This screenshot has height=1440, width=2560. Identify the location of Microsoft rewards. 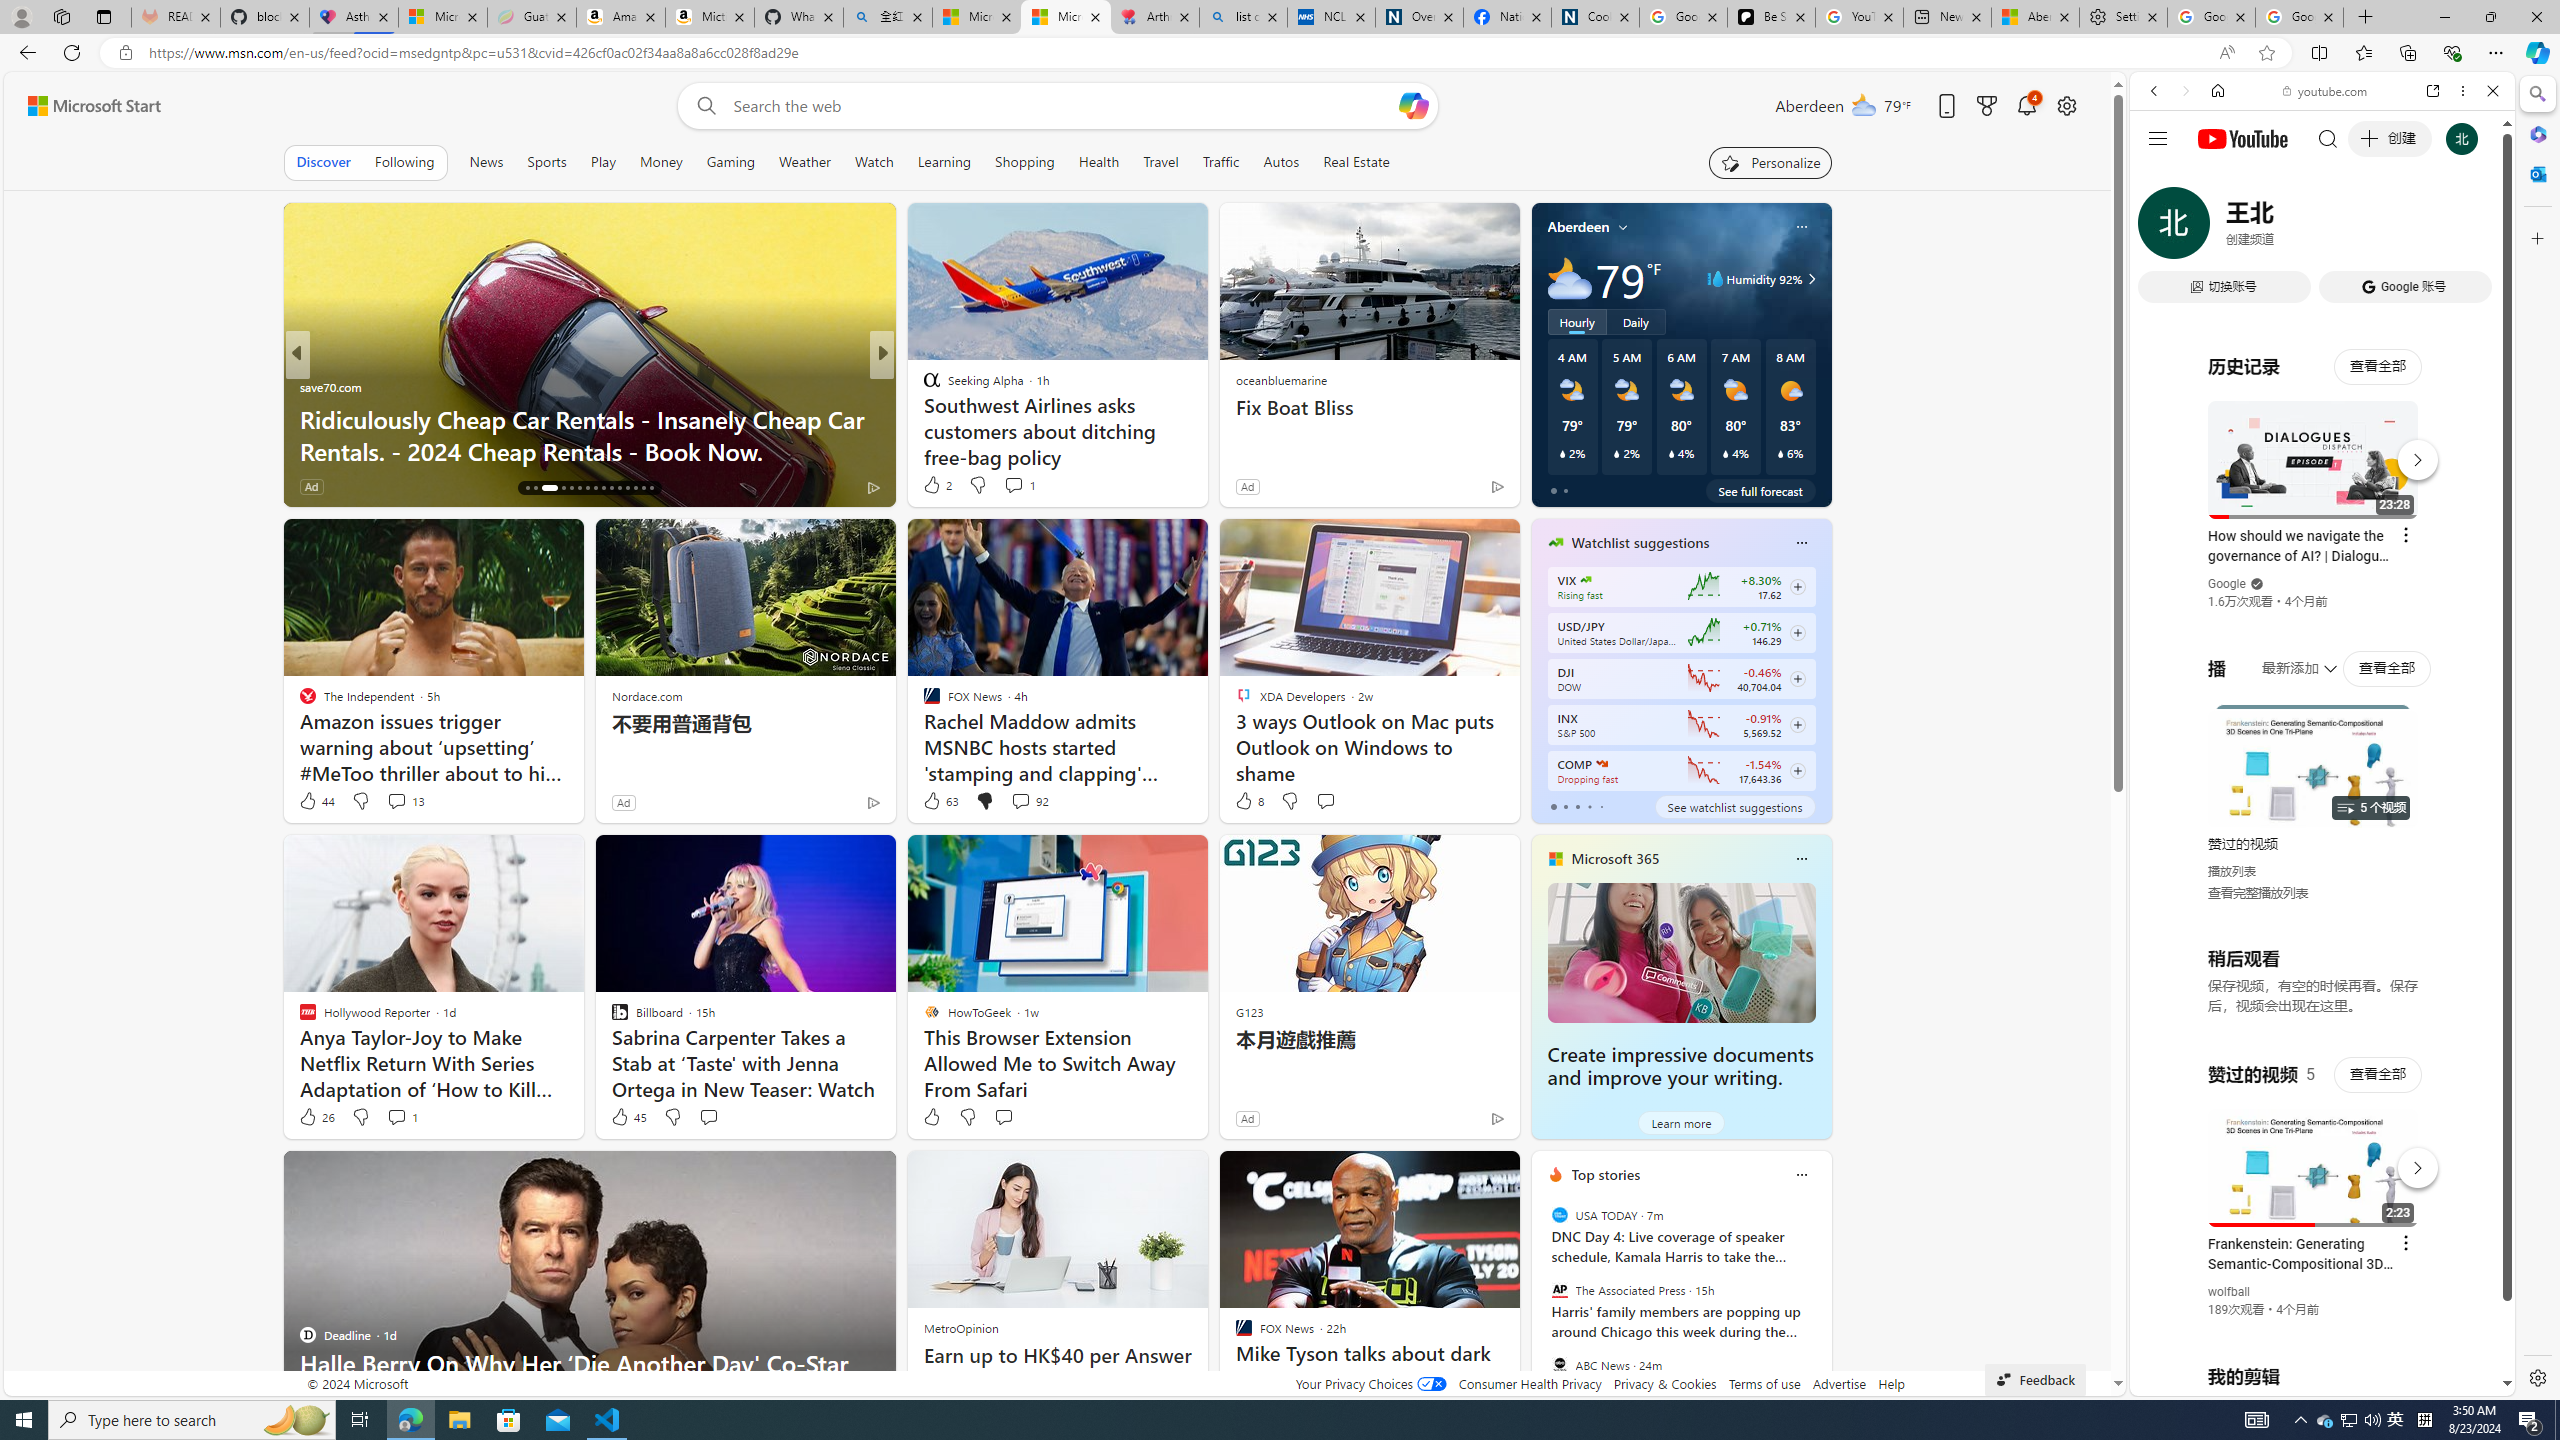
(1986, 106).